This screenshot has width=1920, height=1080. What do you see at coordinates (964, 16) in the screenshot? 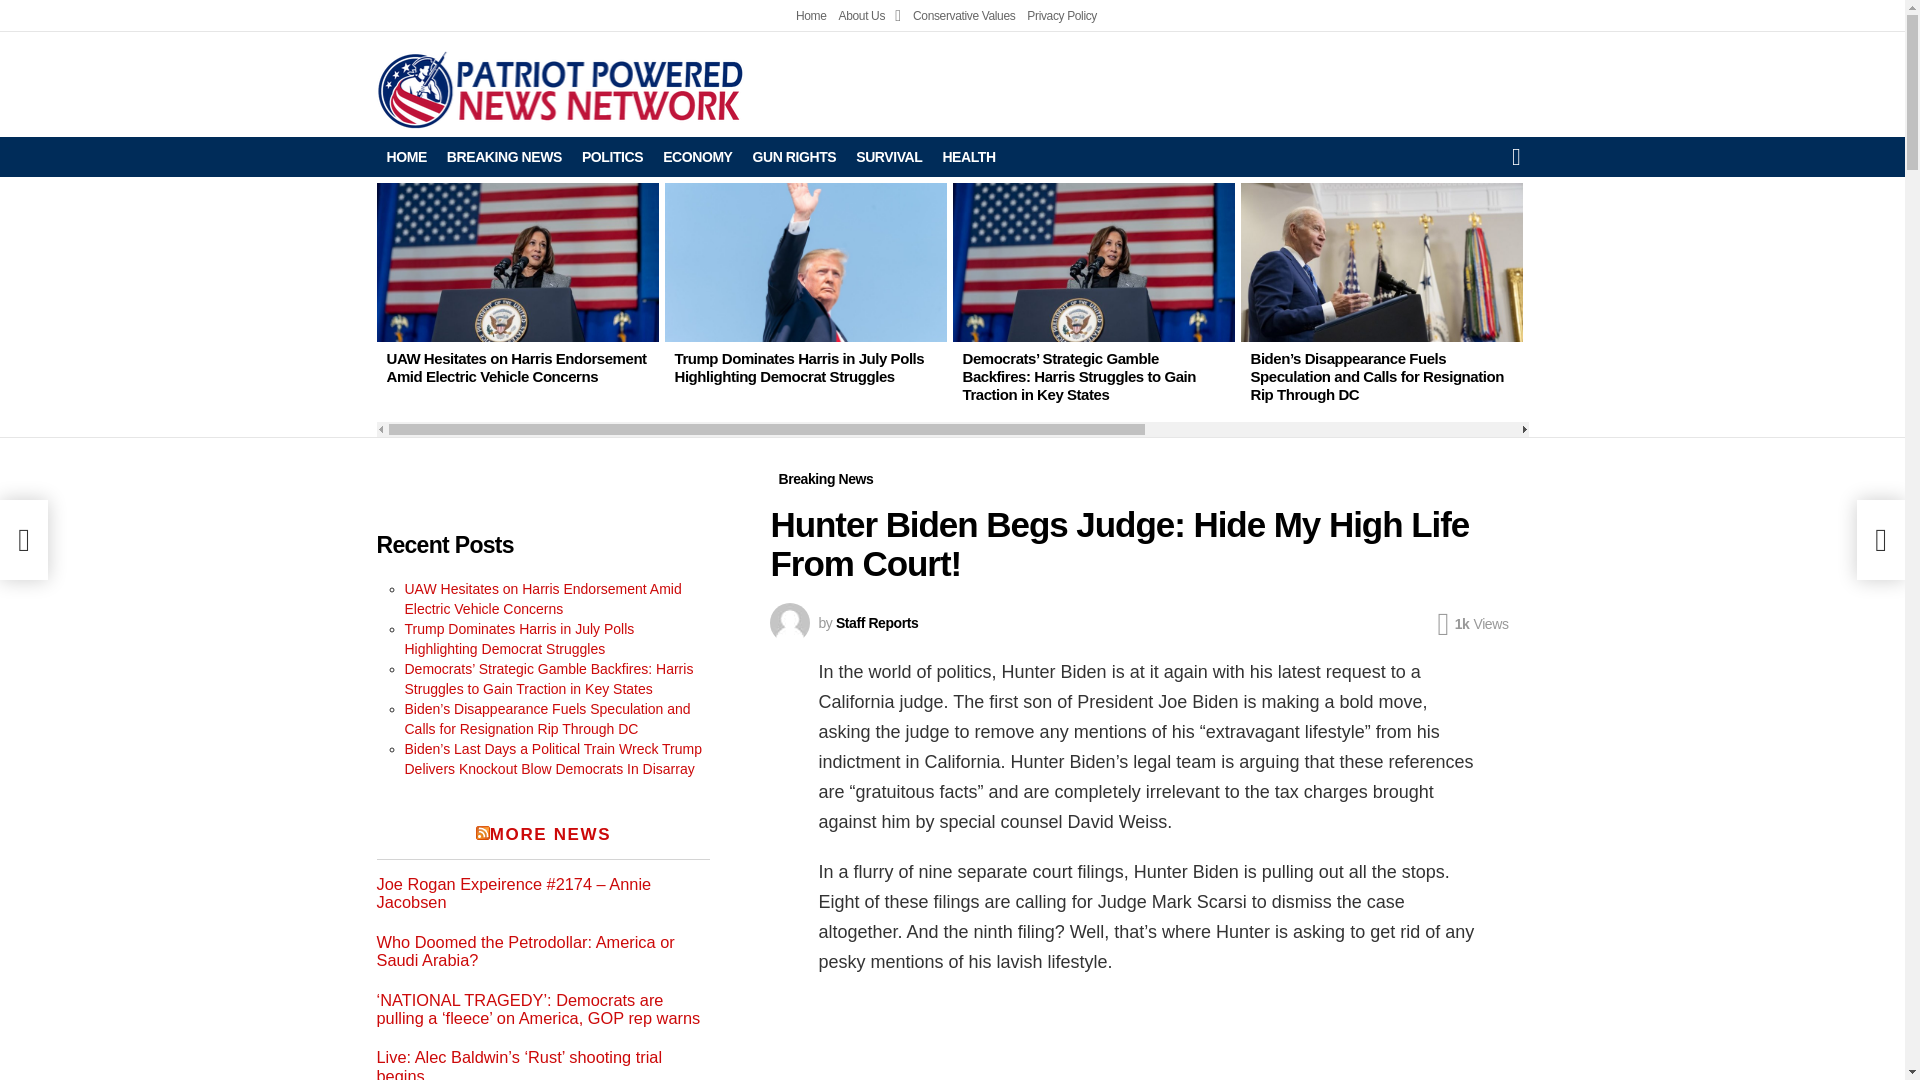
I see `Conservative Values` at bounding box center [964, 16].